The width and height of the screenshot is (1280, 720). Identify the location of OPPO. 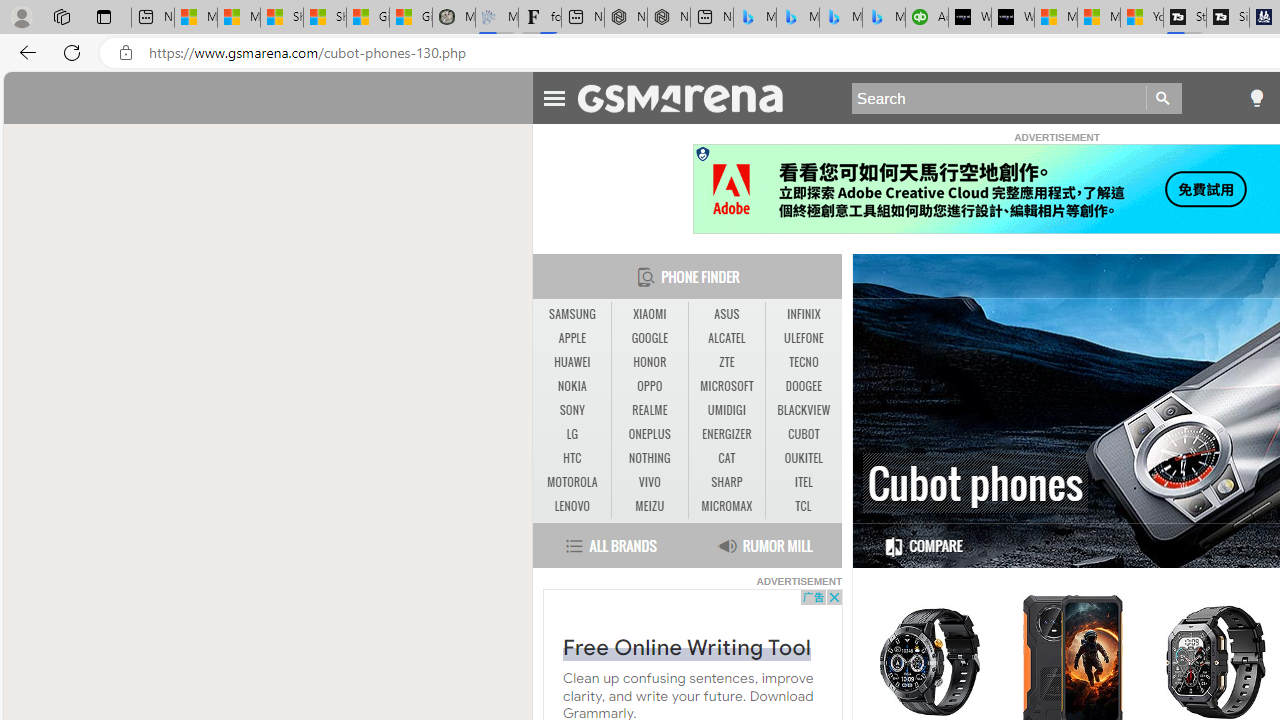
(649, 386).